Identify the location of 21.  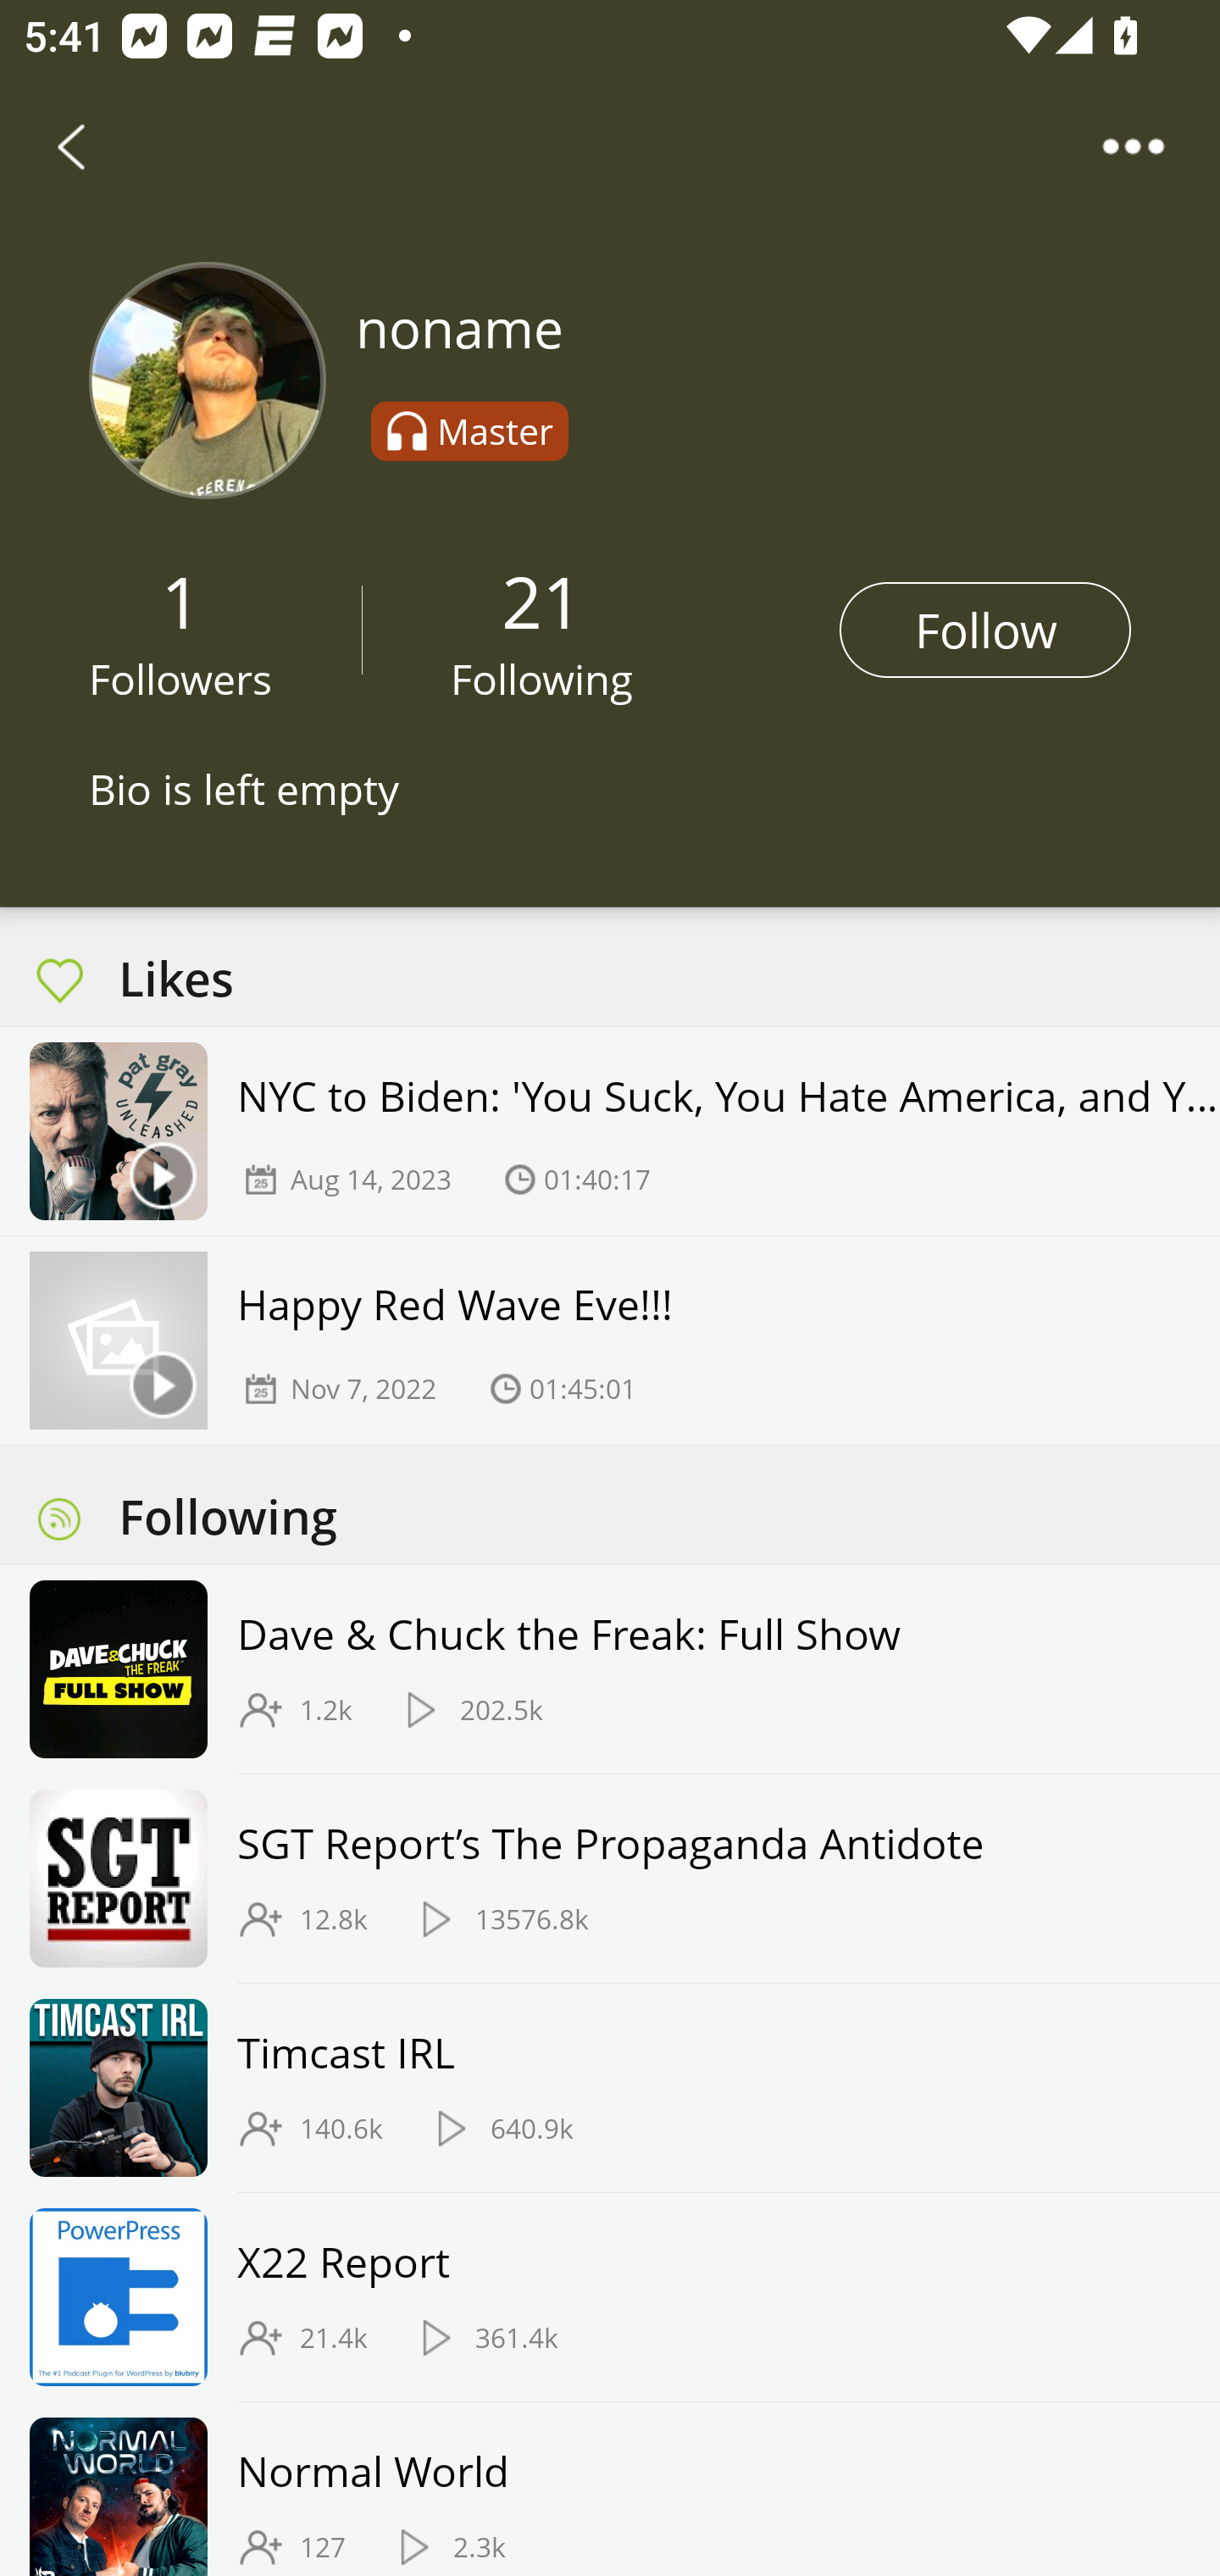
(542, 600).